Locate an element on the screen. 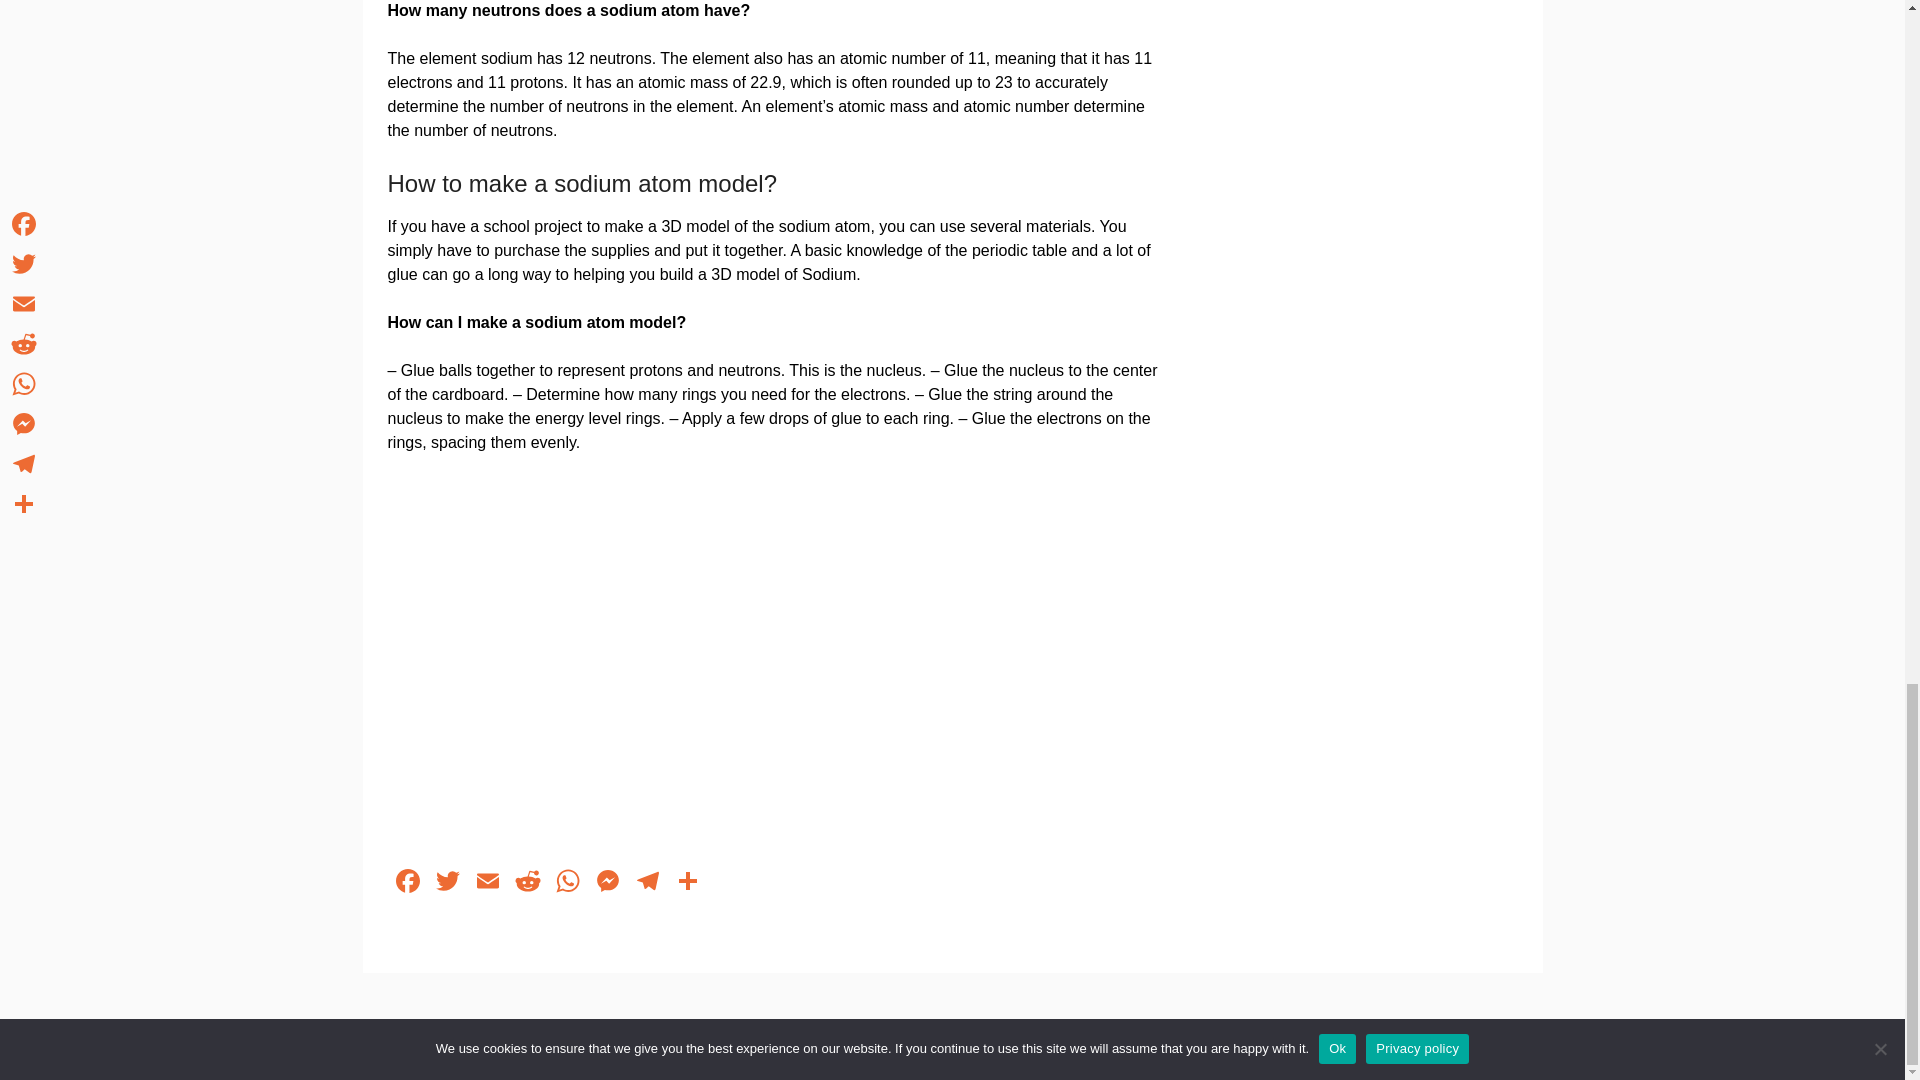 Image resolution: width=1920 pixels, height=1080 pixels. Telegram is located at coordinates (648, 883).